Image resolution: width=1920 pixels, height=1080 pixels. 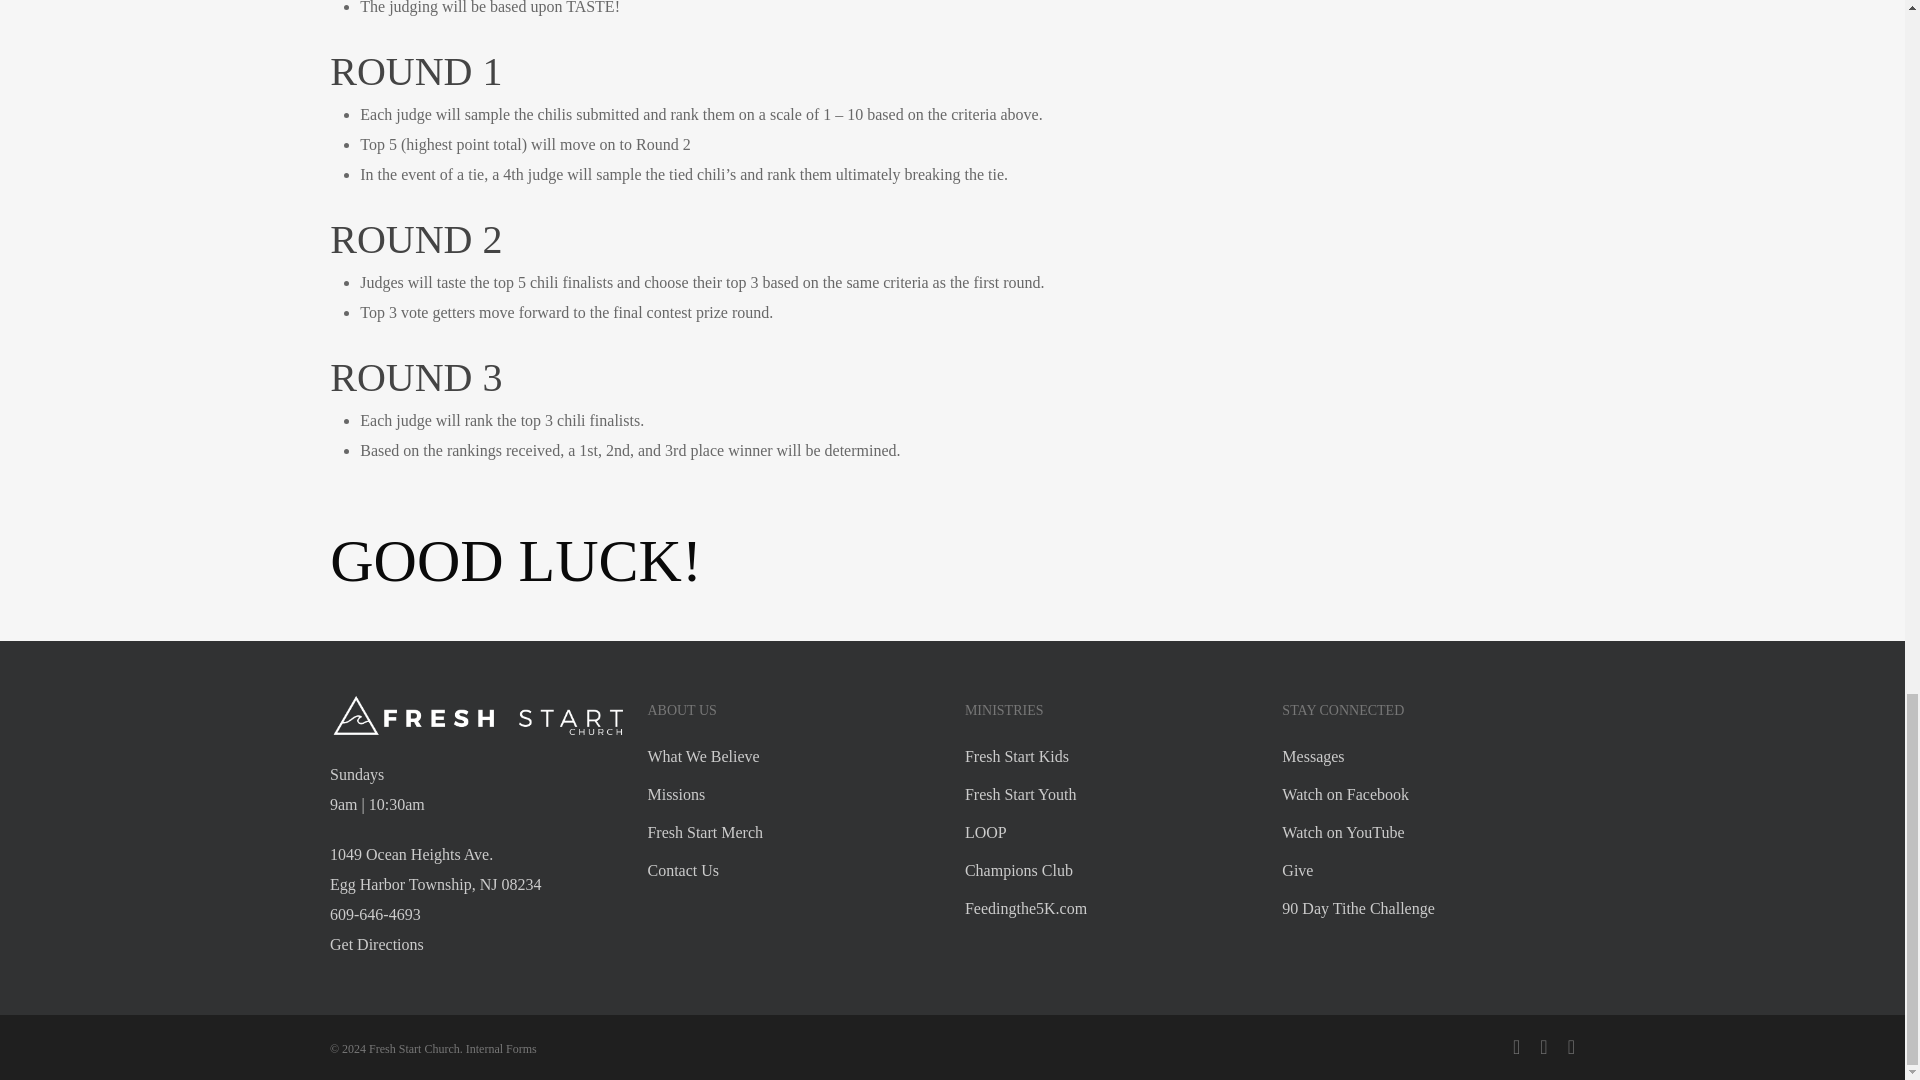 I want to click on Contact Us, so click(x=794, y=870).